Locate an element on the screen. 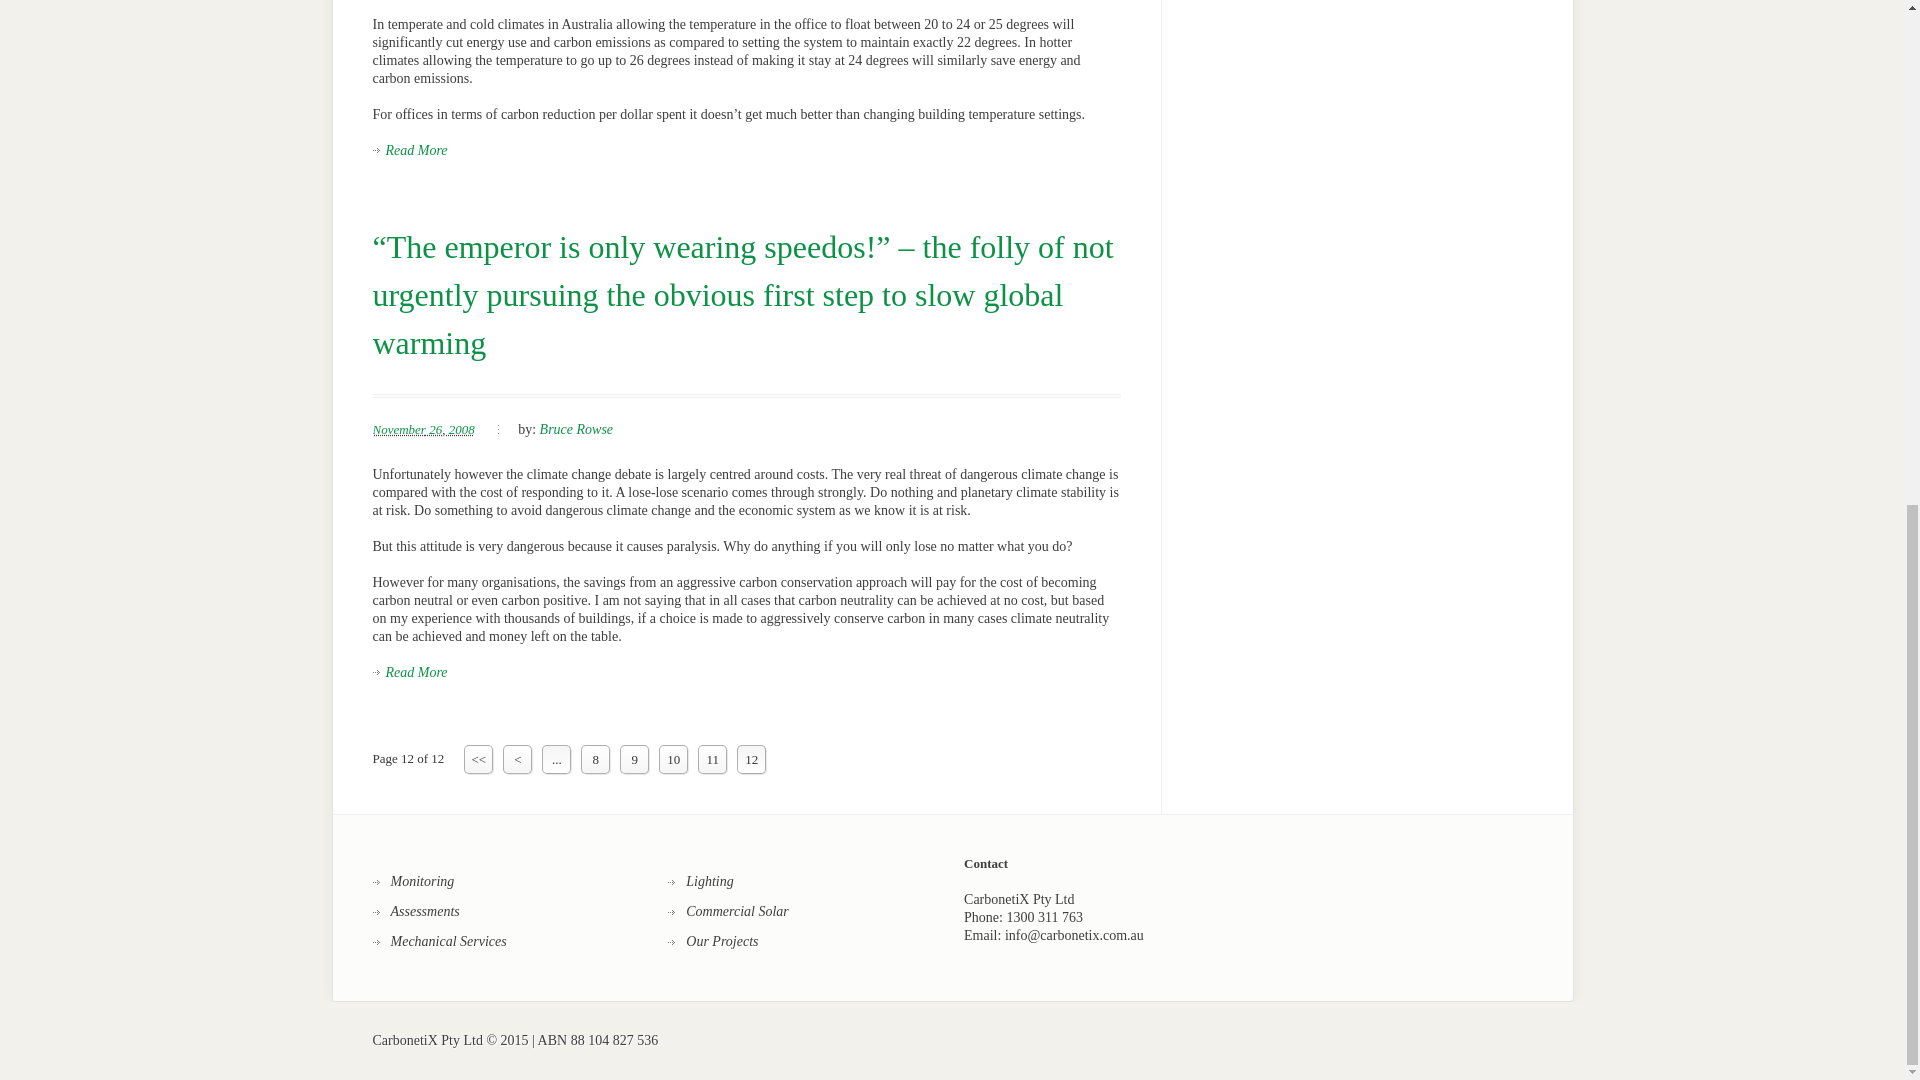  Monitoring is located at coordinates (412, 882).